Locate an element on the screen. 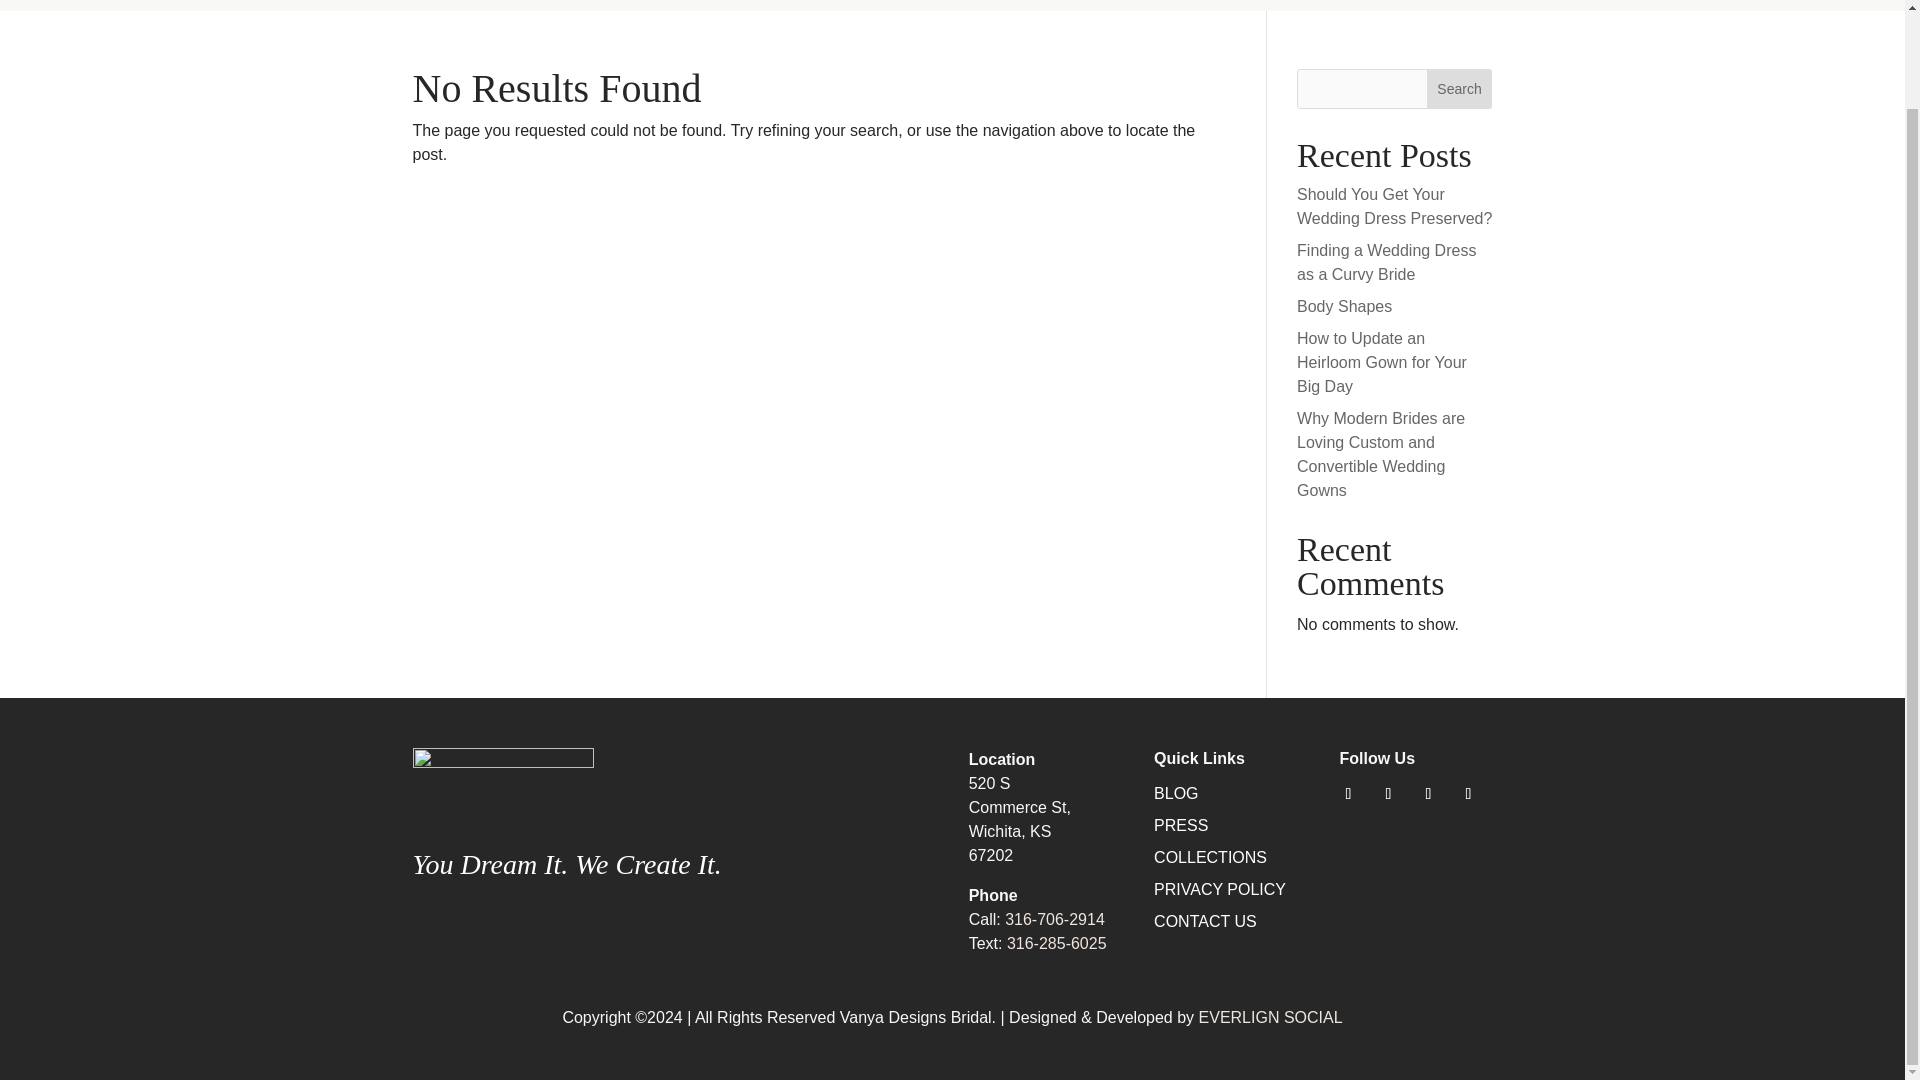  Follow on Facebook is located at coordinates (1388, 794).